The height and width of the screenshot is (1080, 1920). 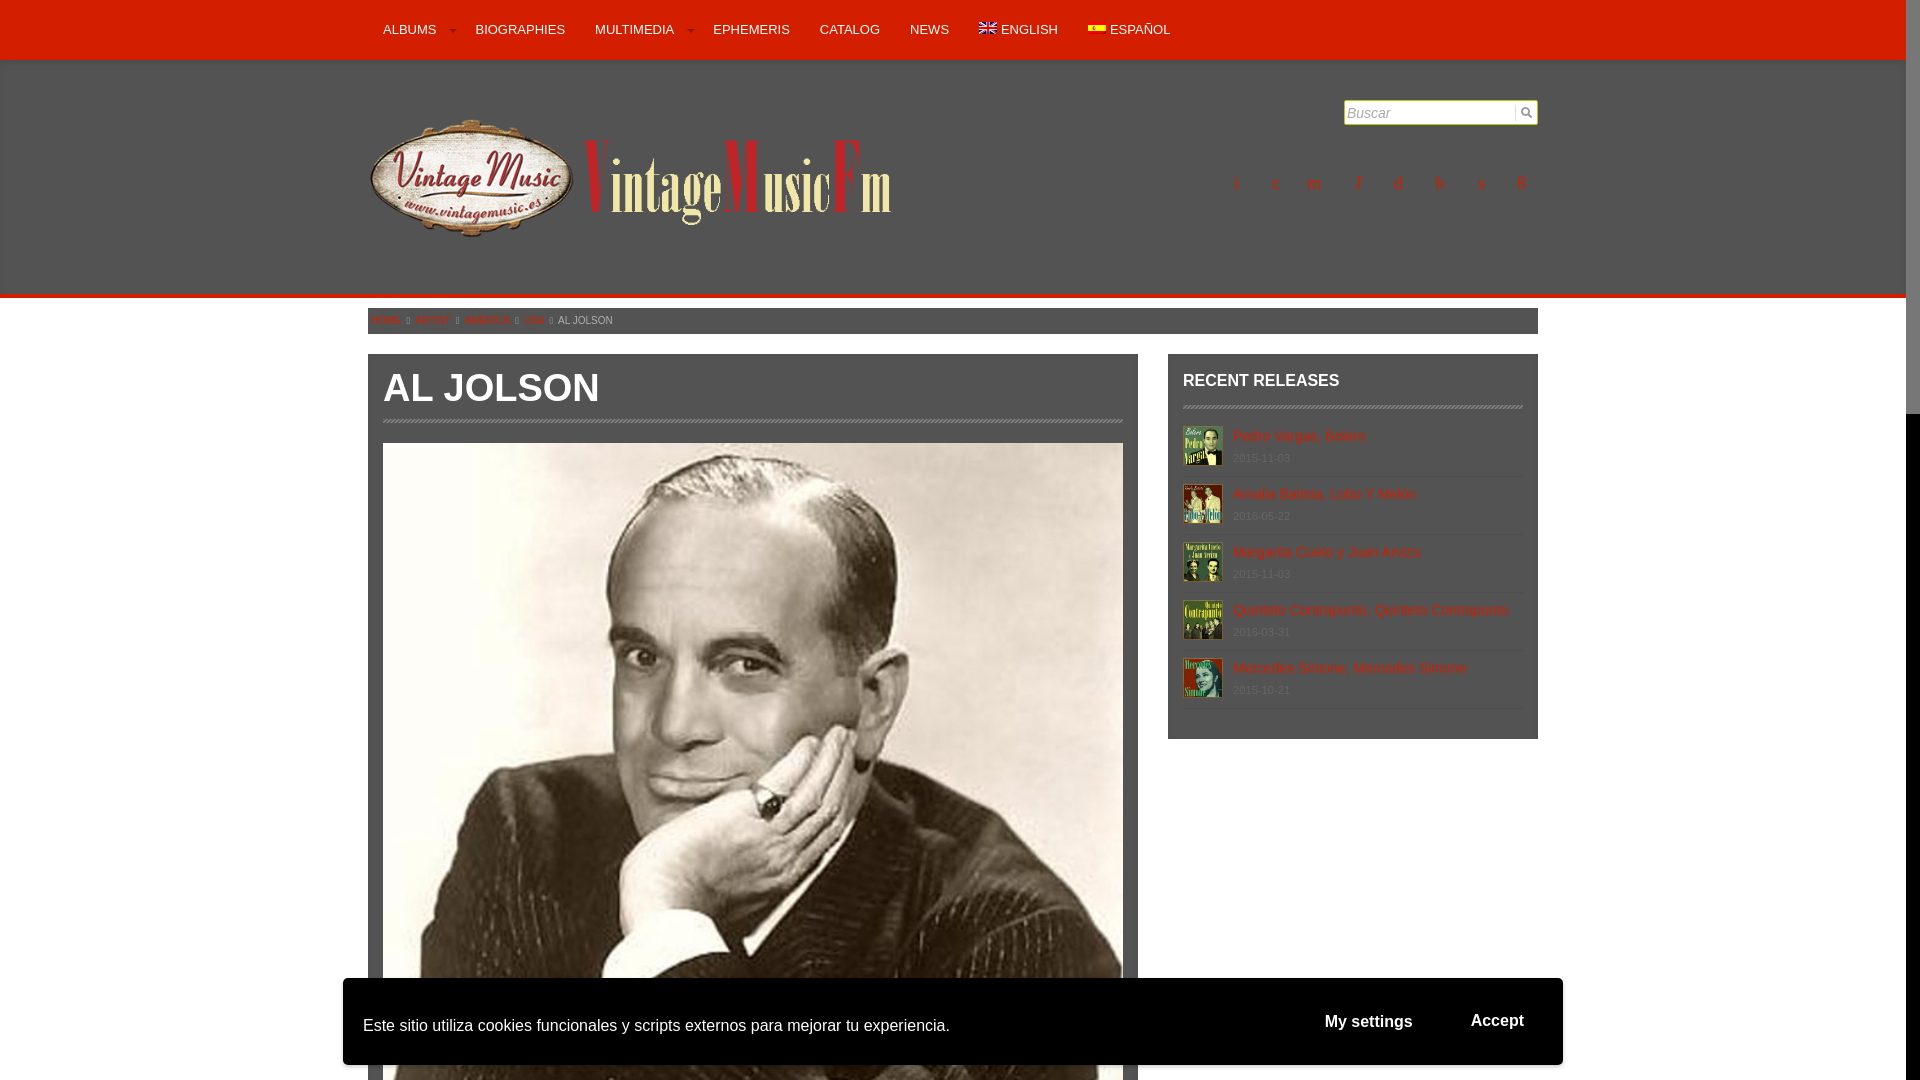 I want to click on ENGLISH, so click(x=1018, y=30).